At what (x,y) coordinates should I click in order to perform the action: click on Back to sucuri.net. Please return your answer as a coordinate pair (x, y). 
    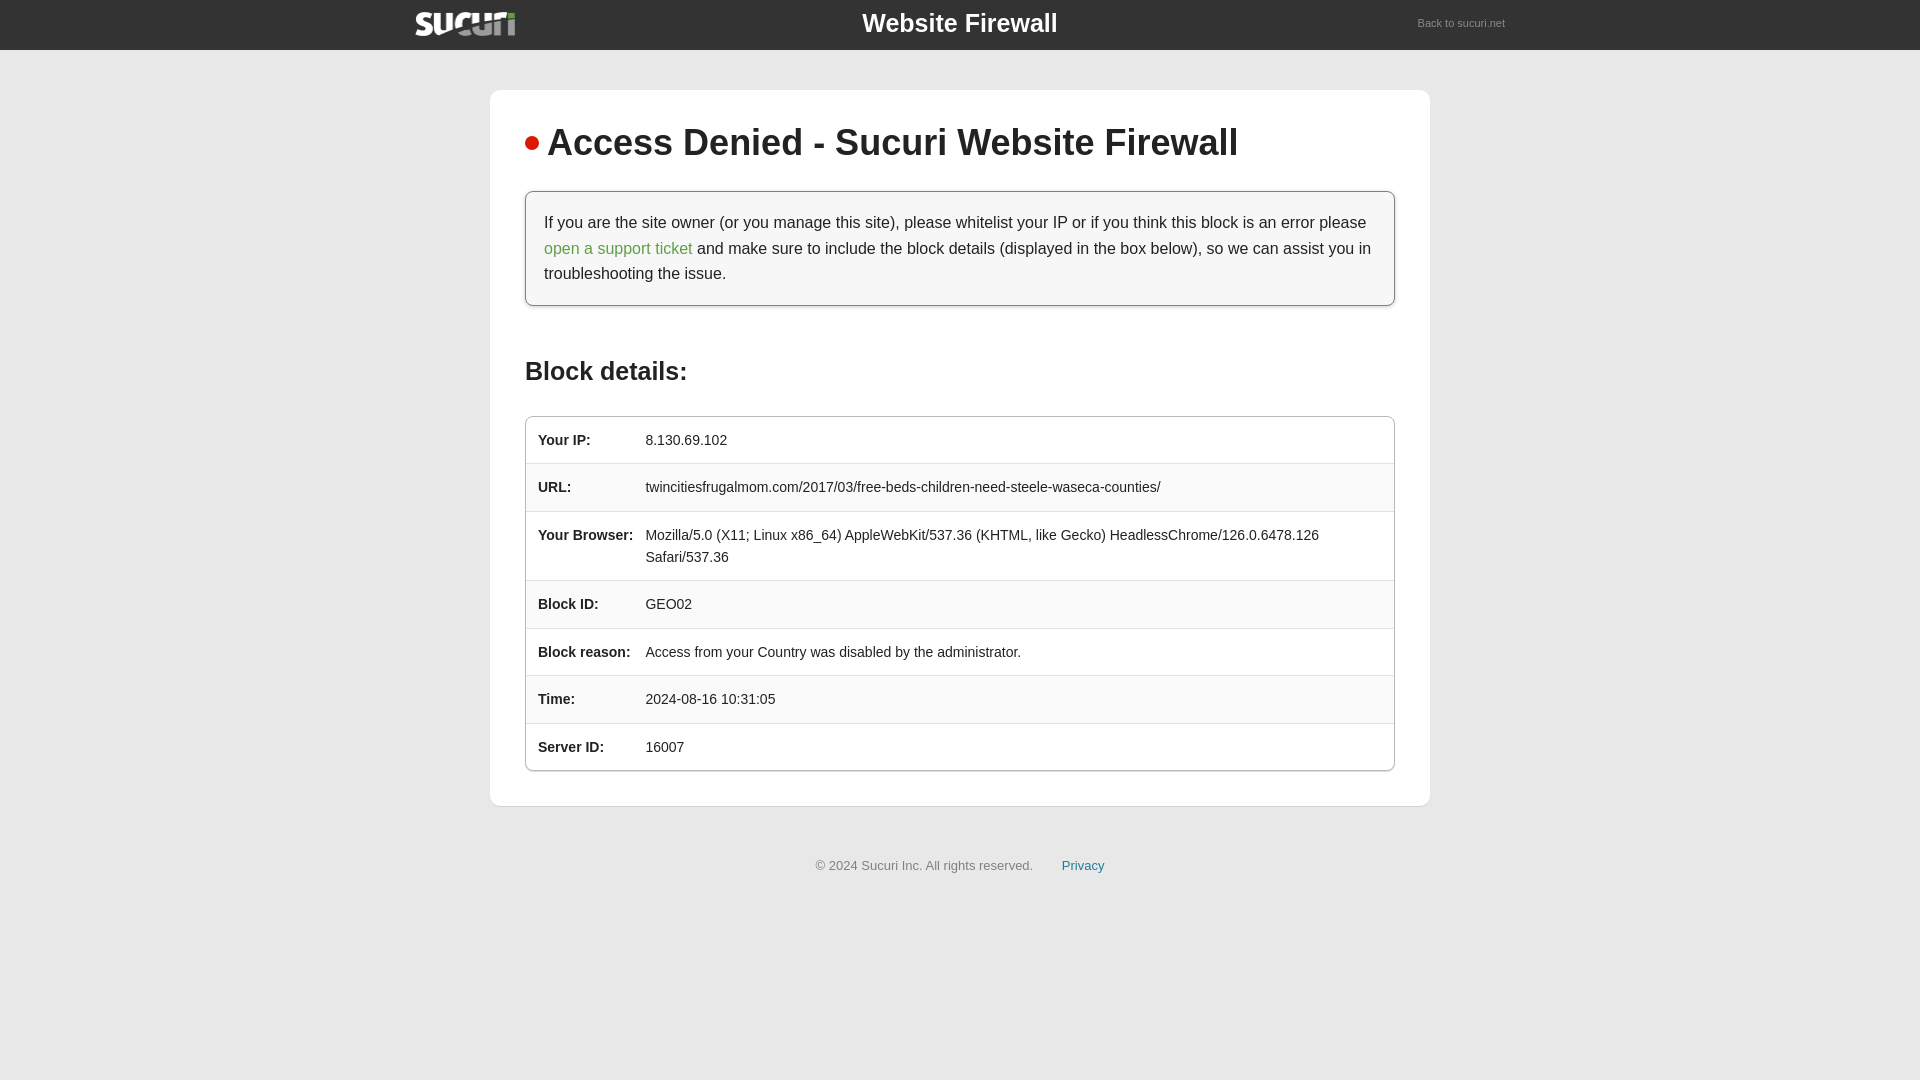
    Looking at the image, I should click on (1462, 24).